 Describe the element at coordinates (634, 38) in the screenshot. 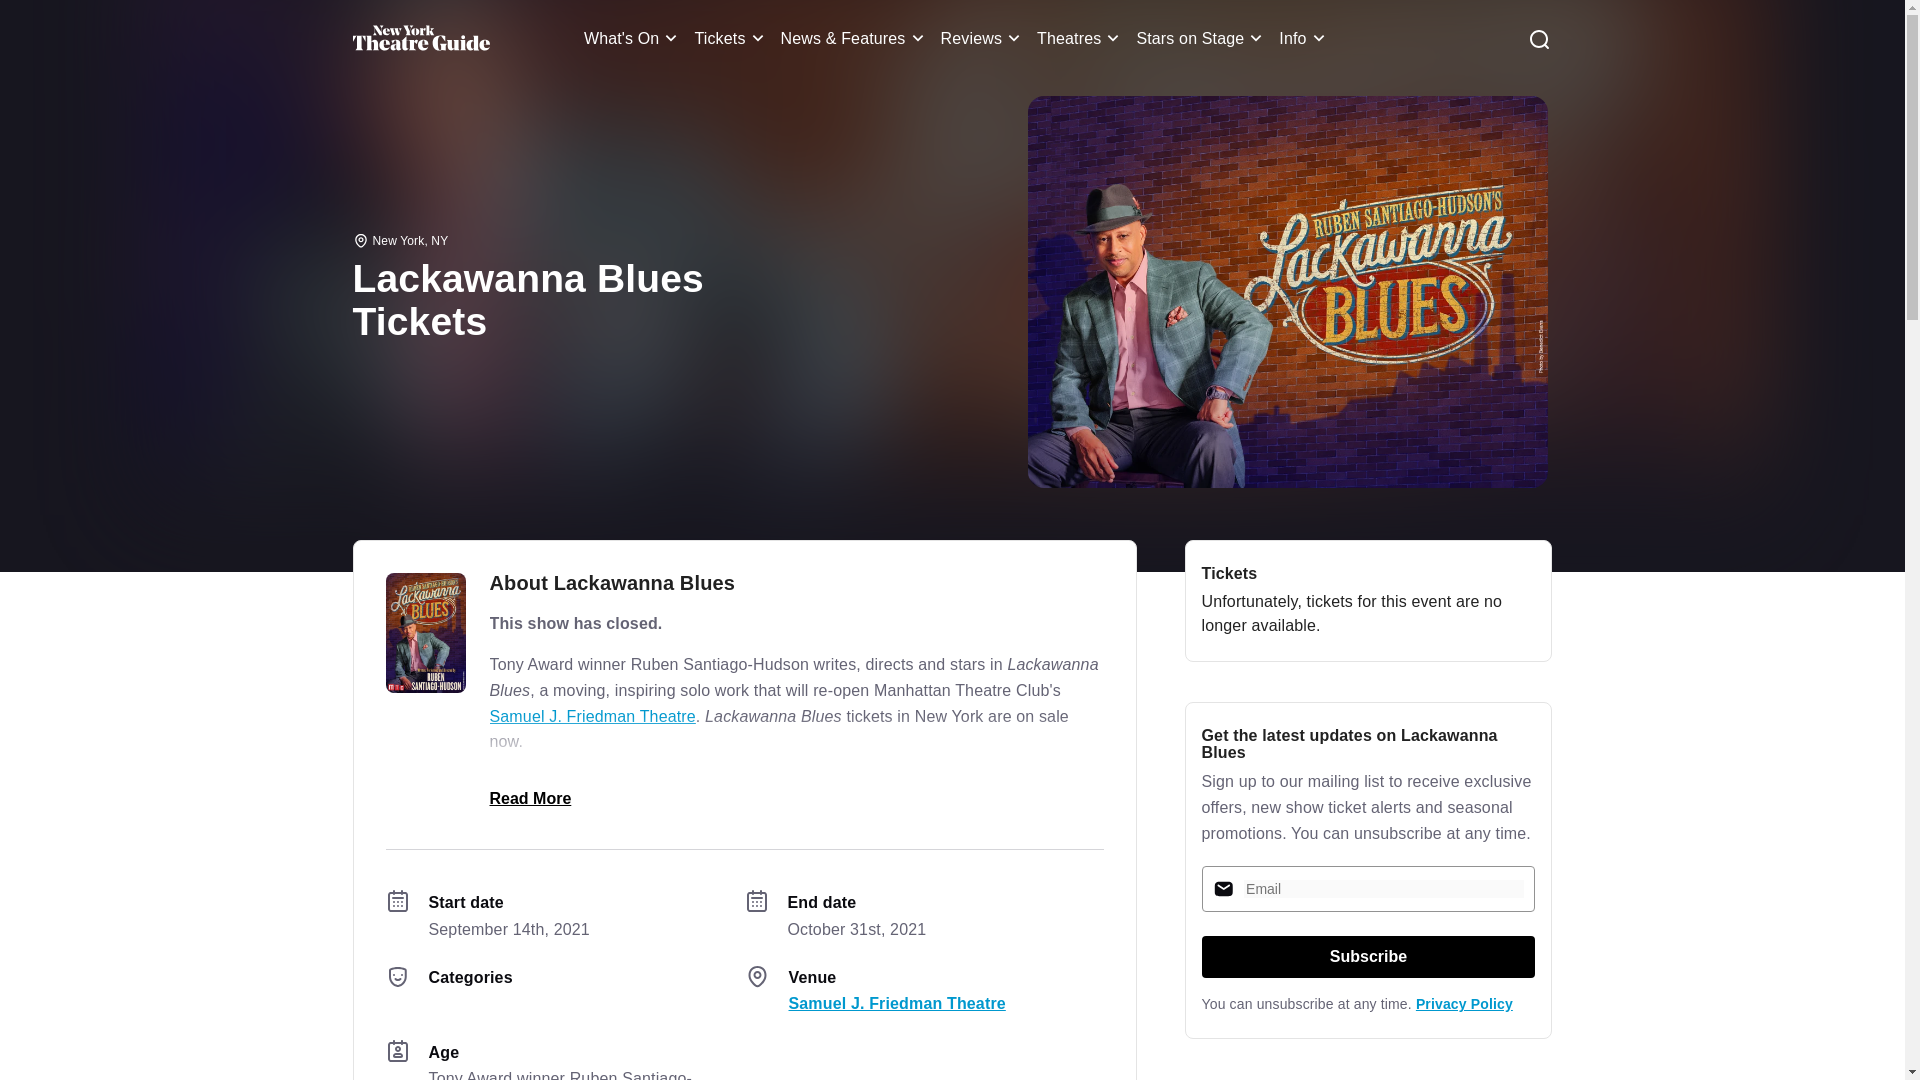

I see `What's On` at that location.